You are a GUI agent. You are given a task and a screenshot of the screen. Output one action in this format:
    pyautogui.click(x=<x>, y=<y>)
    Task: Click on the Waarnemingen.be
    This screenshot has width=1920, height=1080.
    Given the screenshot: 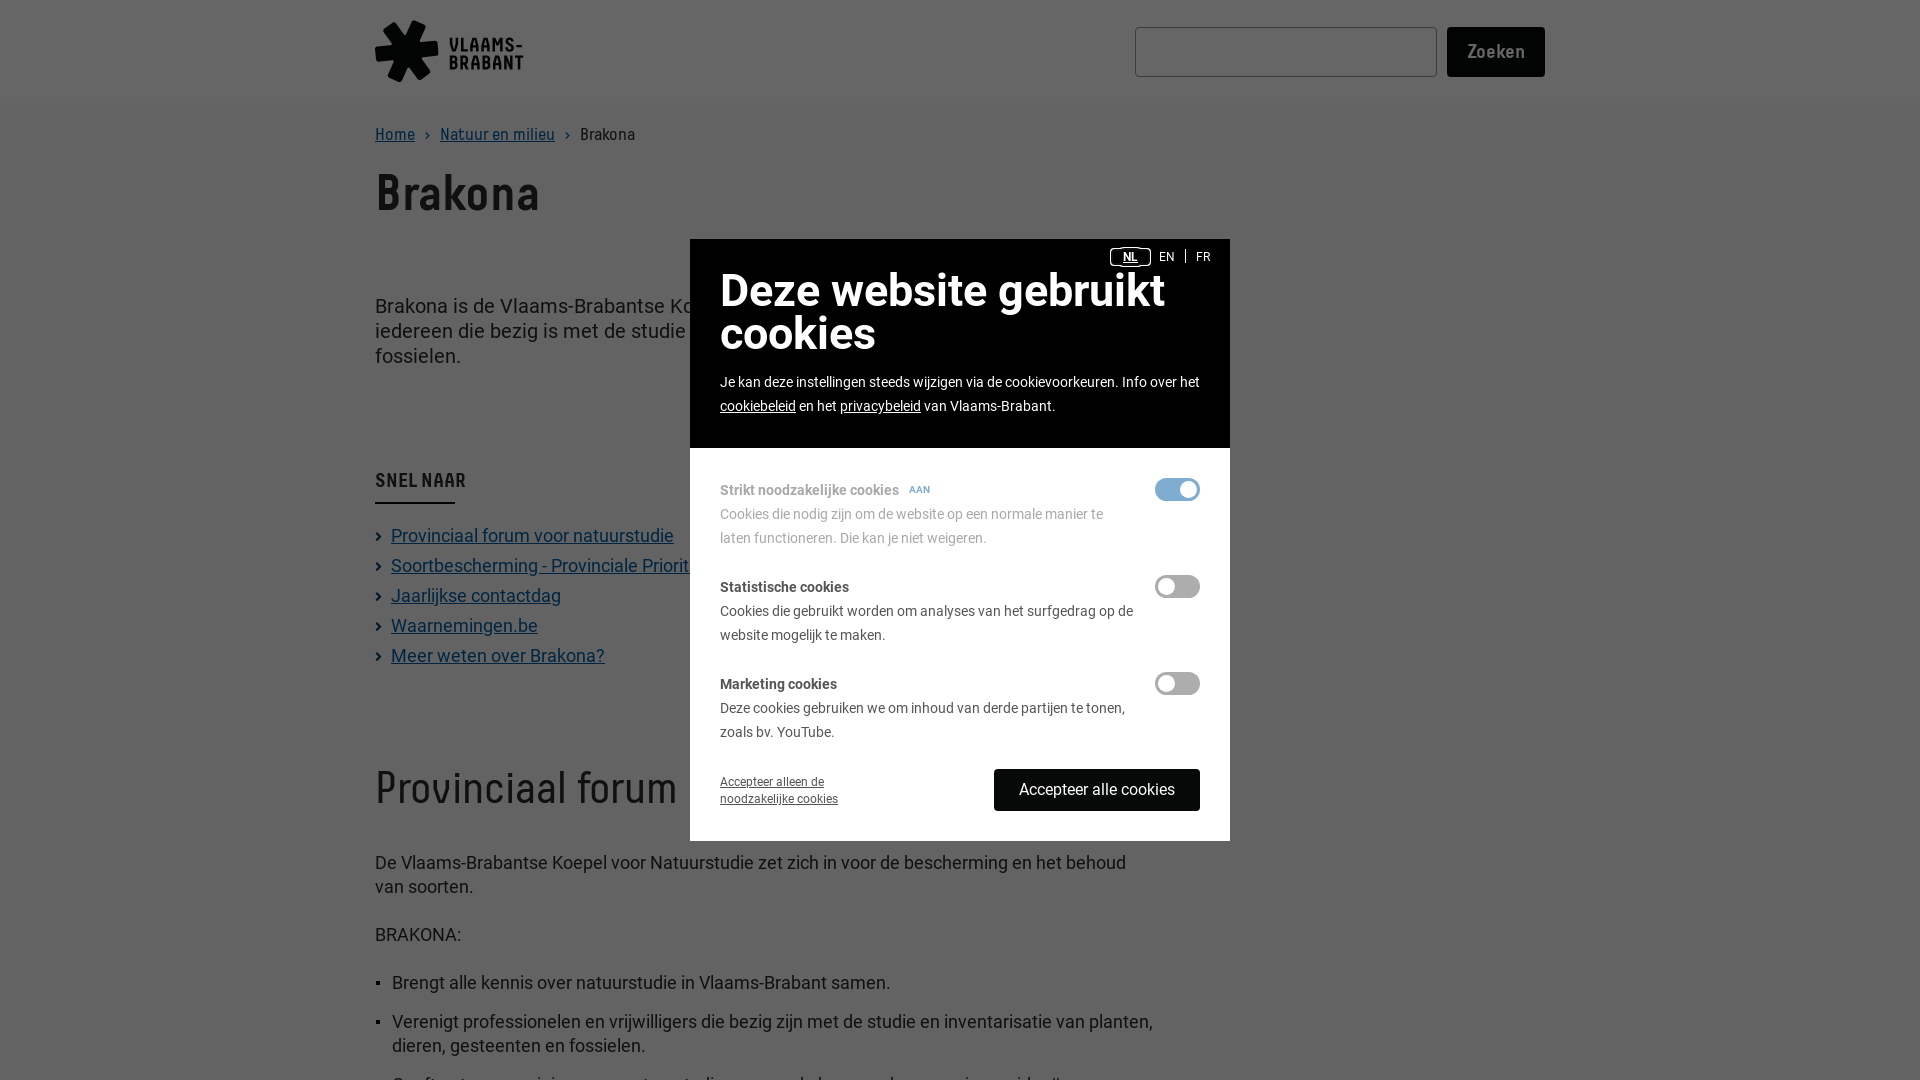 What is the action you would take?
    pyautogui.click(x=464, y=626)
    